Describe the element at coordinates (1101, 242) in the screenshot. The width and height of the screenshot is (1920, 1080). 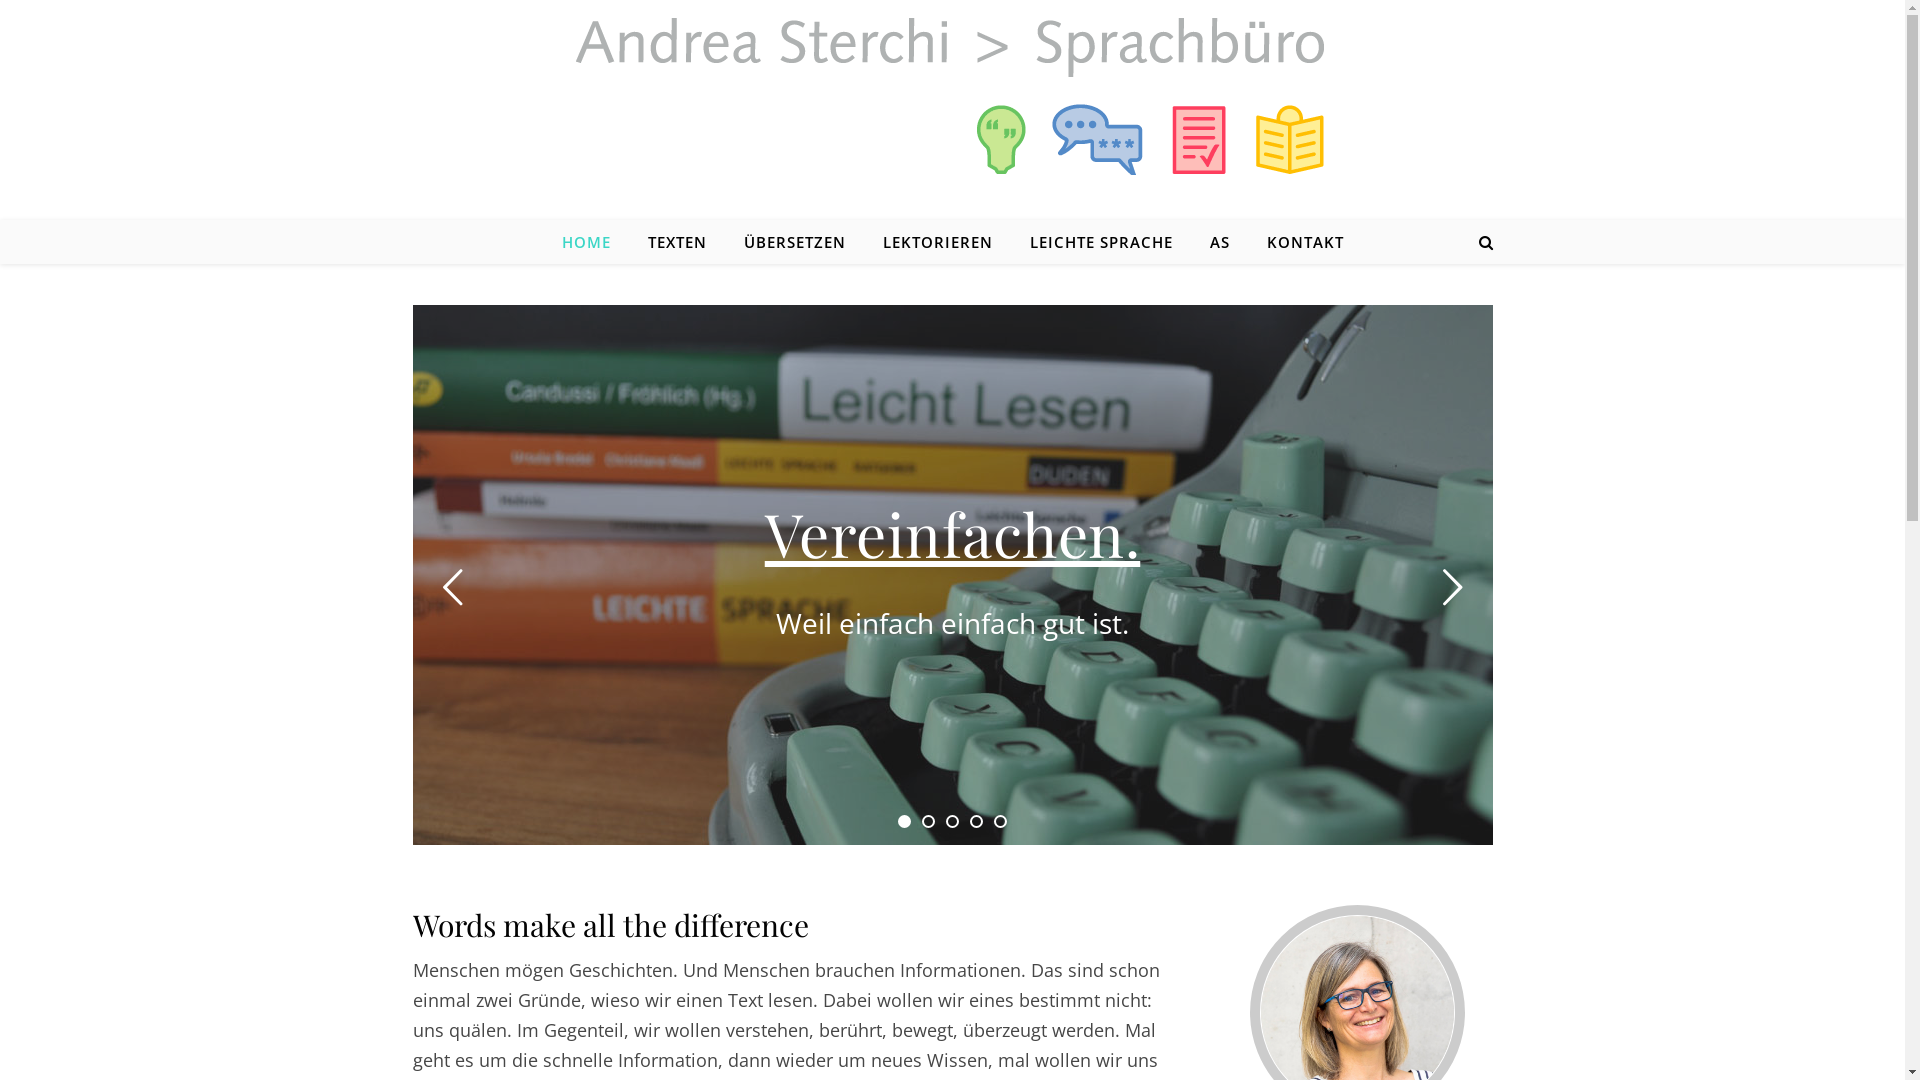
I see `LEICHTE SPRACHE` at that location.